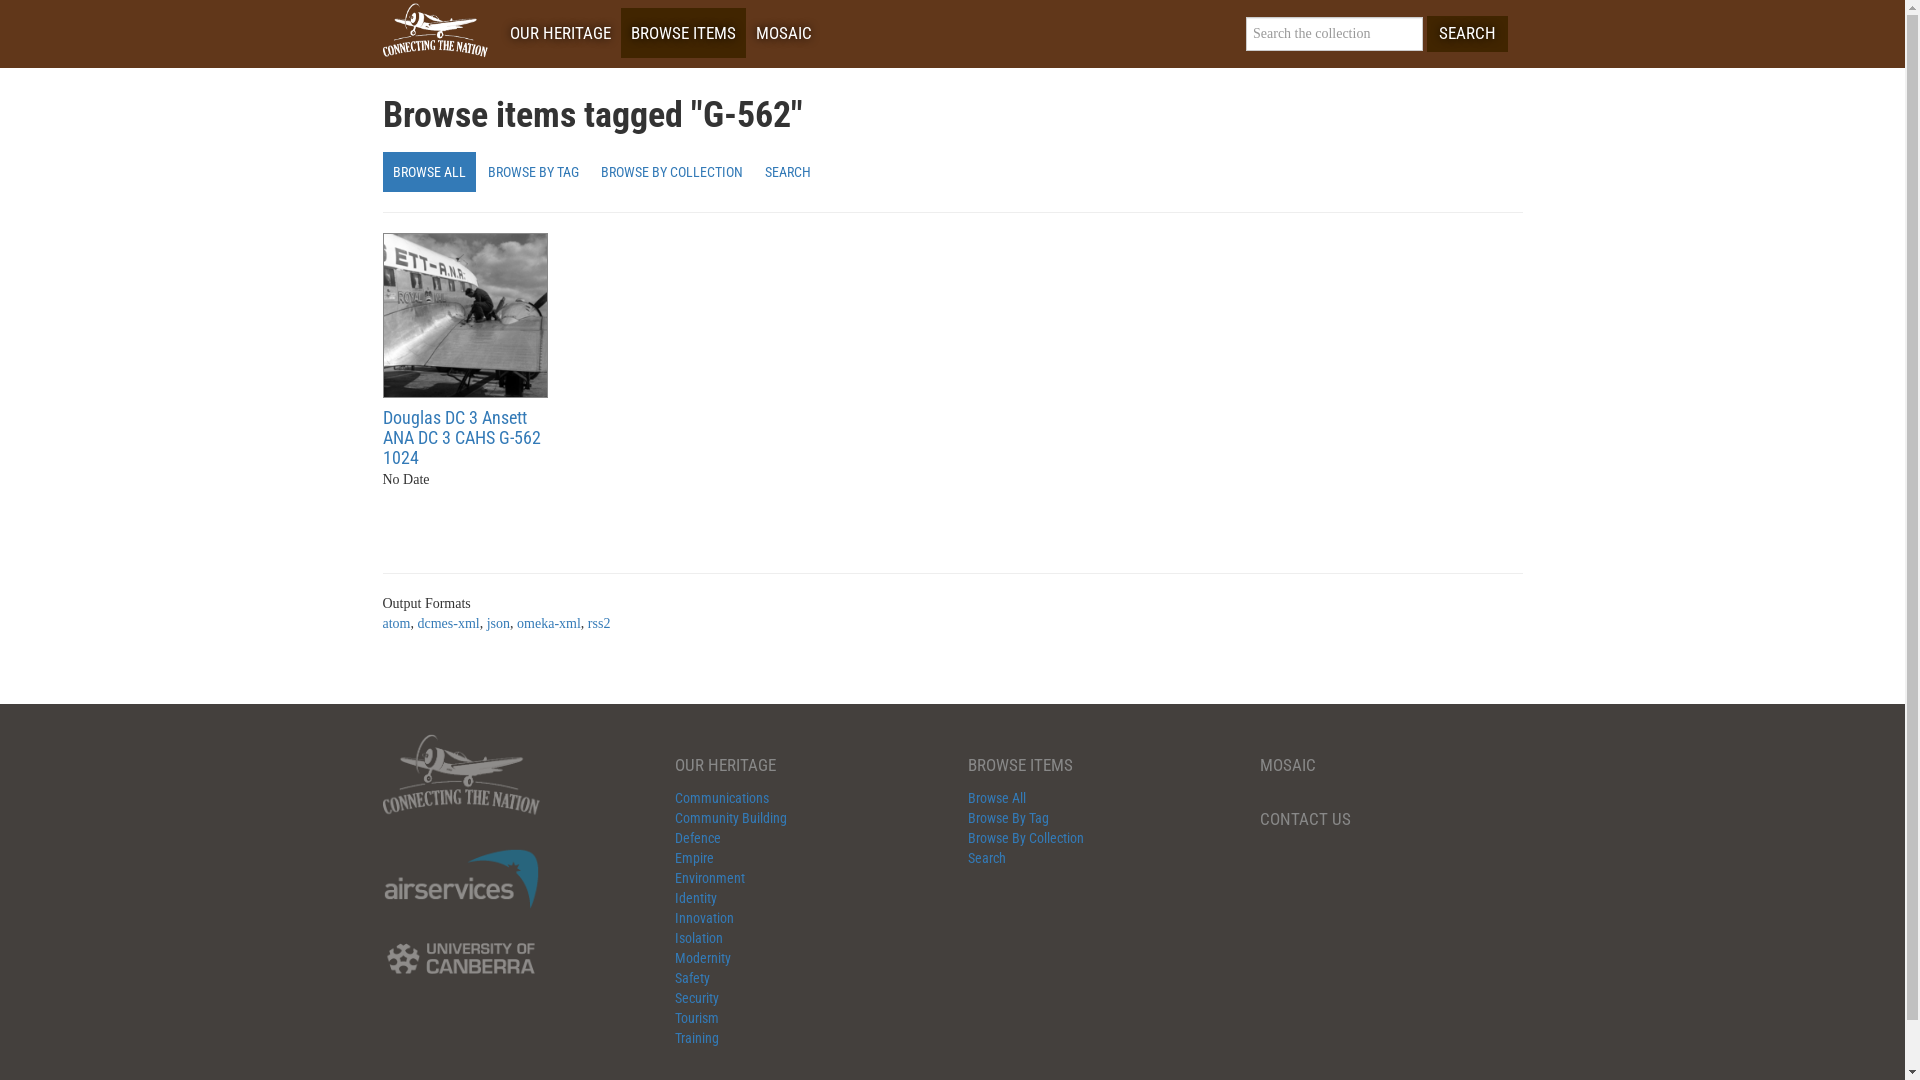 This screenshot has width=1920, height=1080. Describe the element at coordinates (449, 624) in the screenshot. I see `dcmes-xml` at that location.